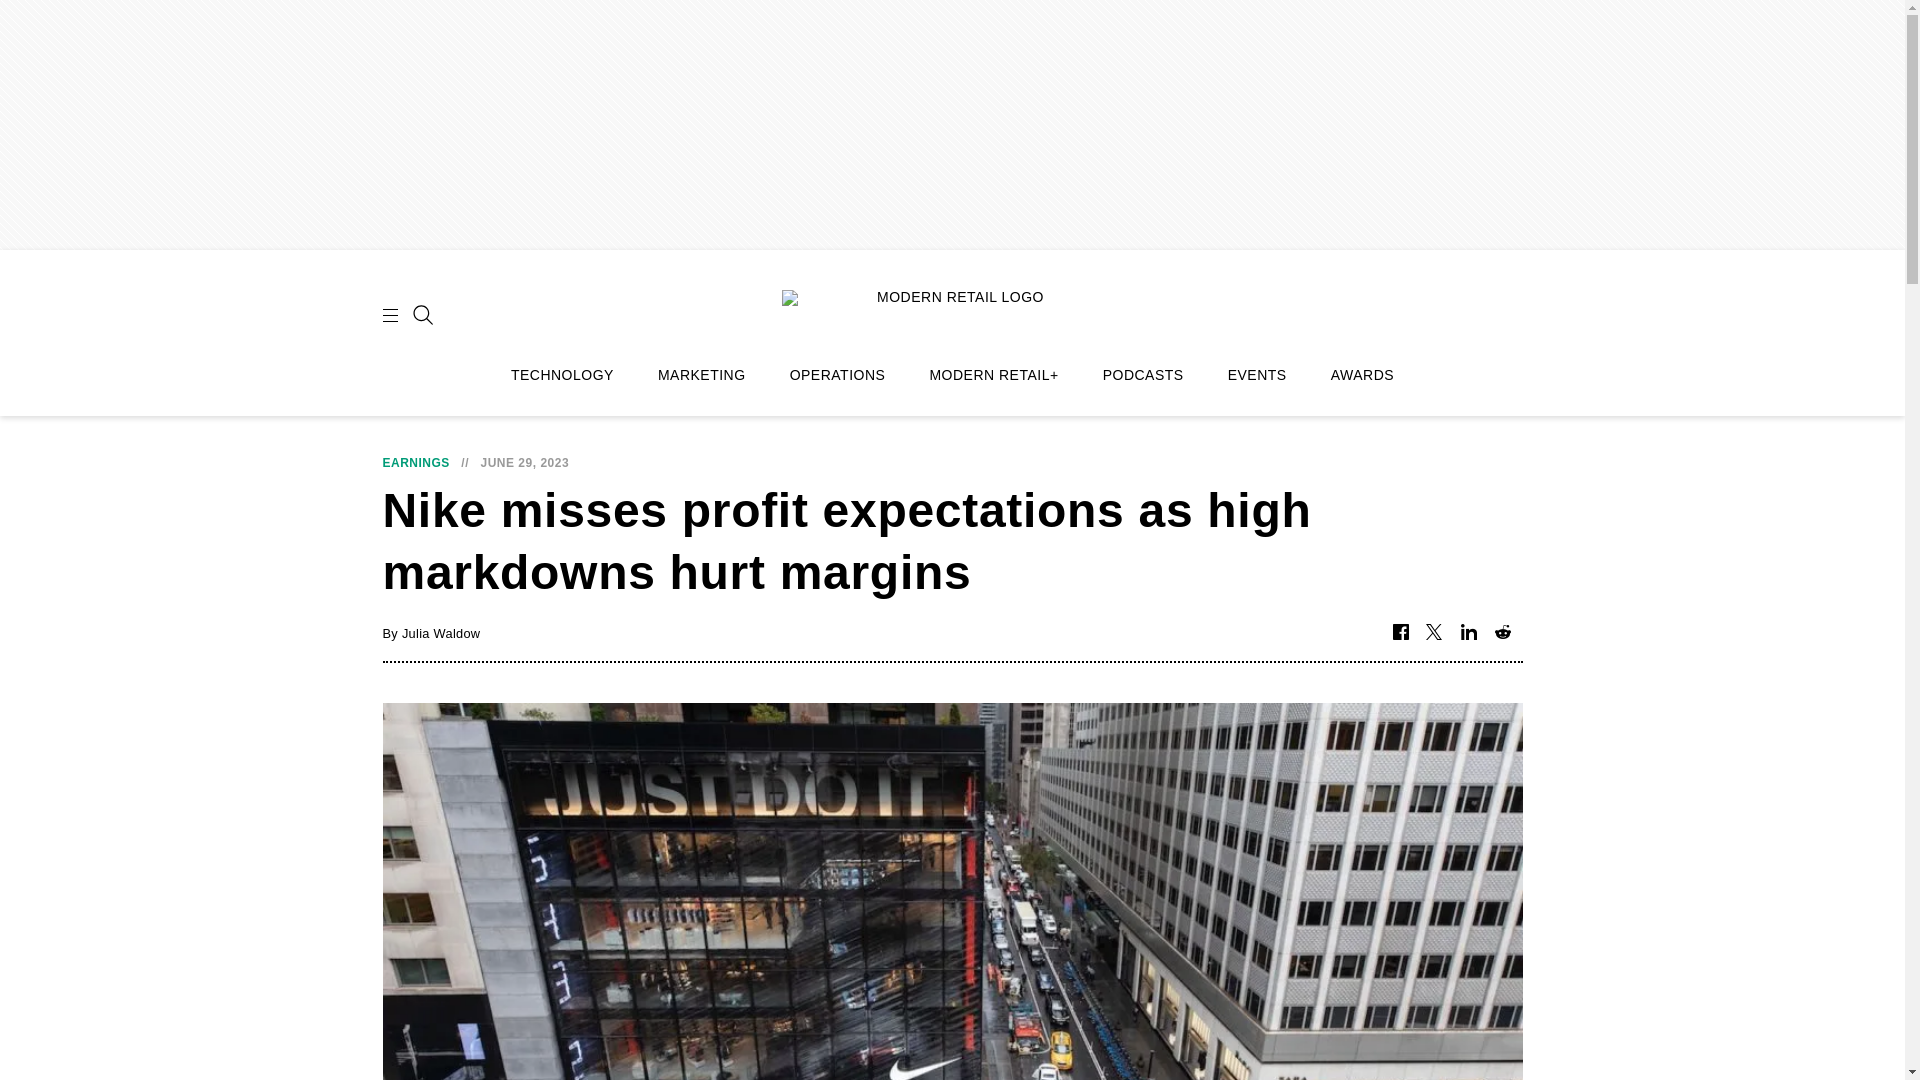 Image resolution: width=1920 pixels, height=1080 pixels. I want to click on Share on LinkedIn, so click(1468, 633).